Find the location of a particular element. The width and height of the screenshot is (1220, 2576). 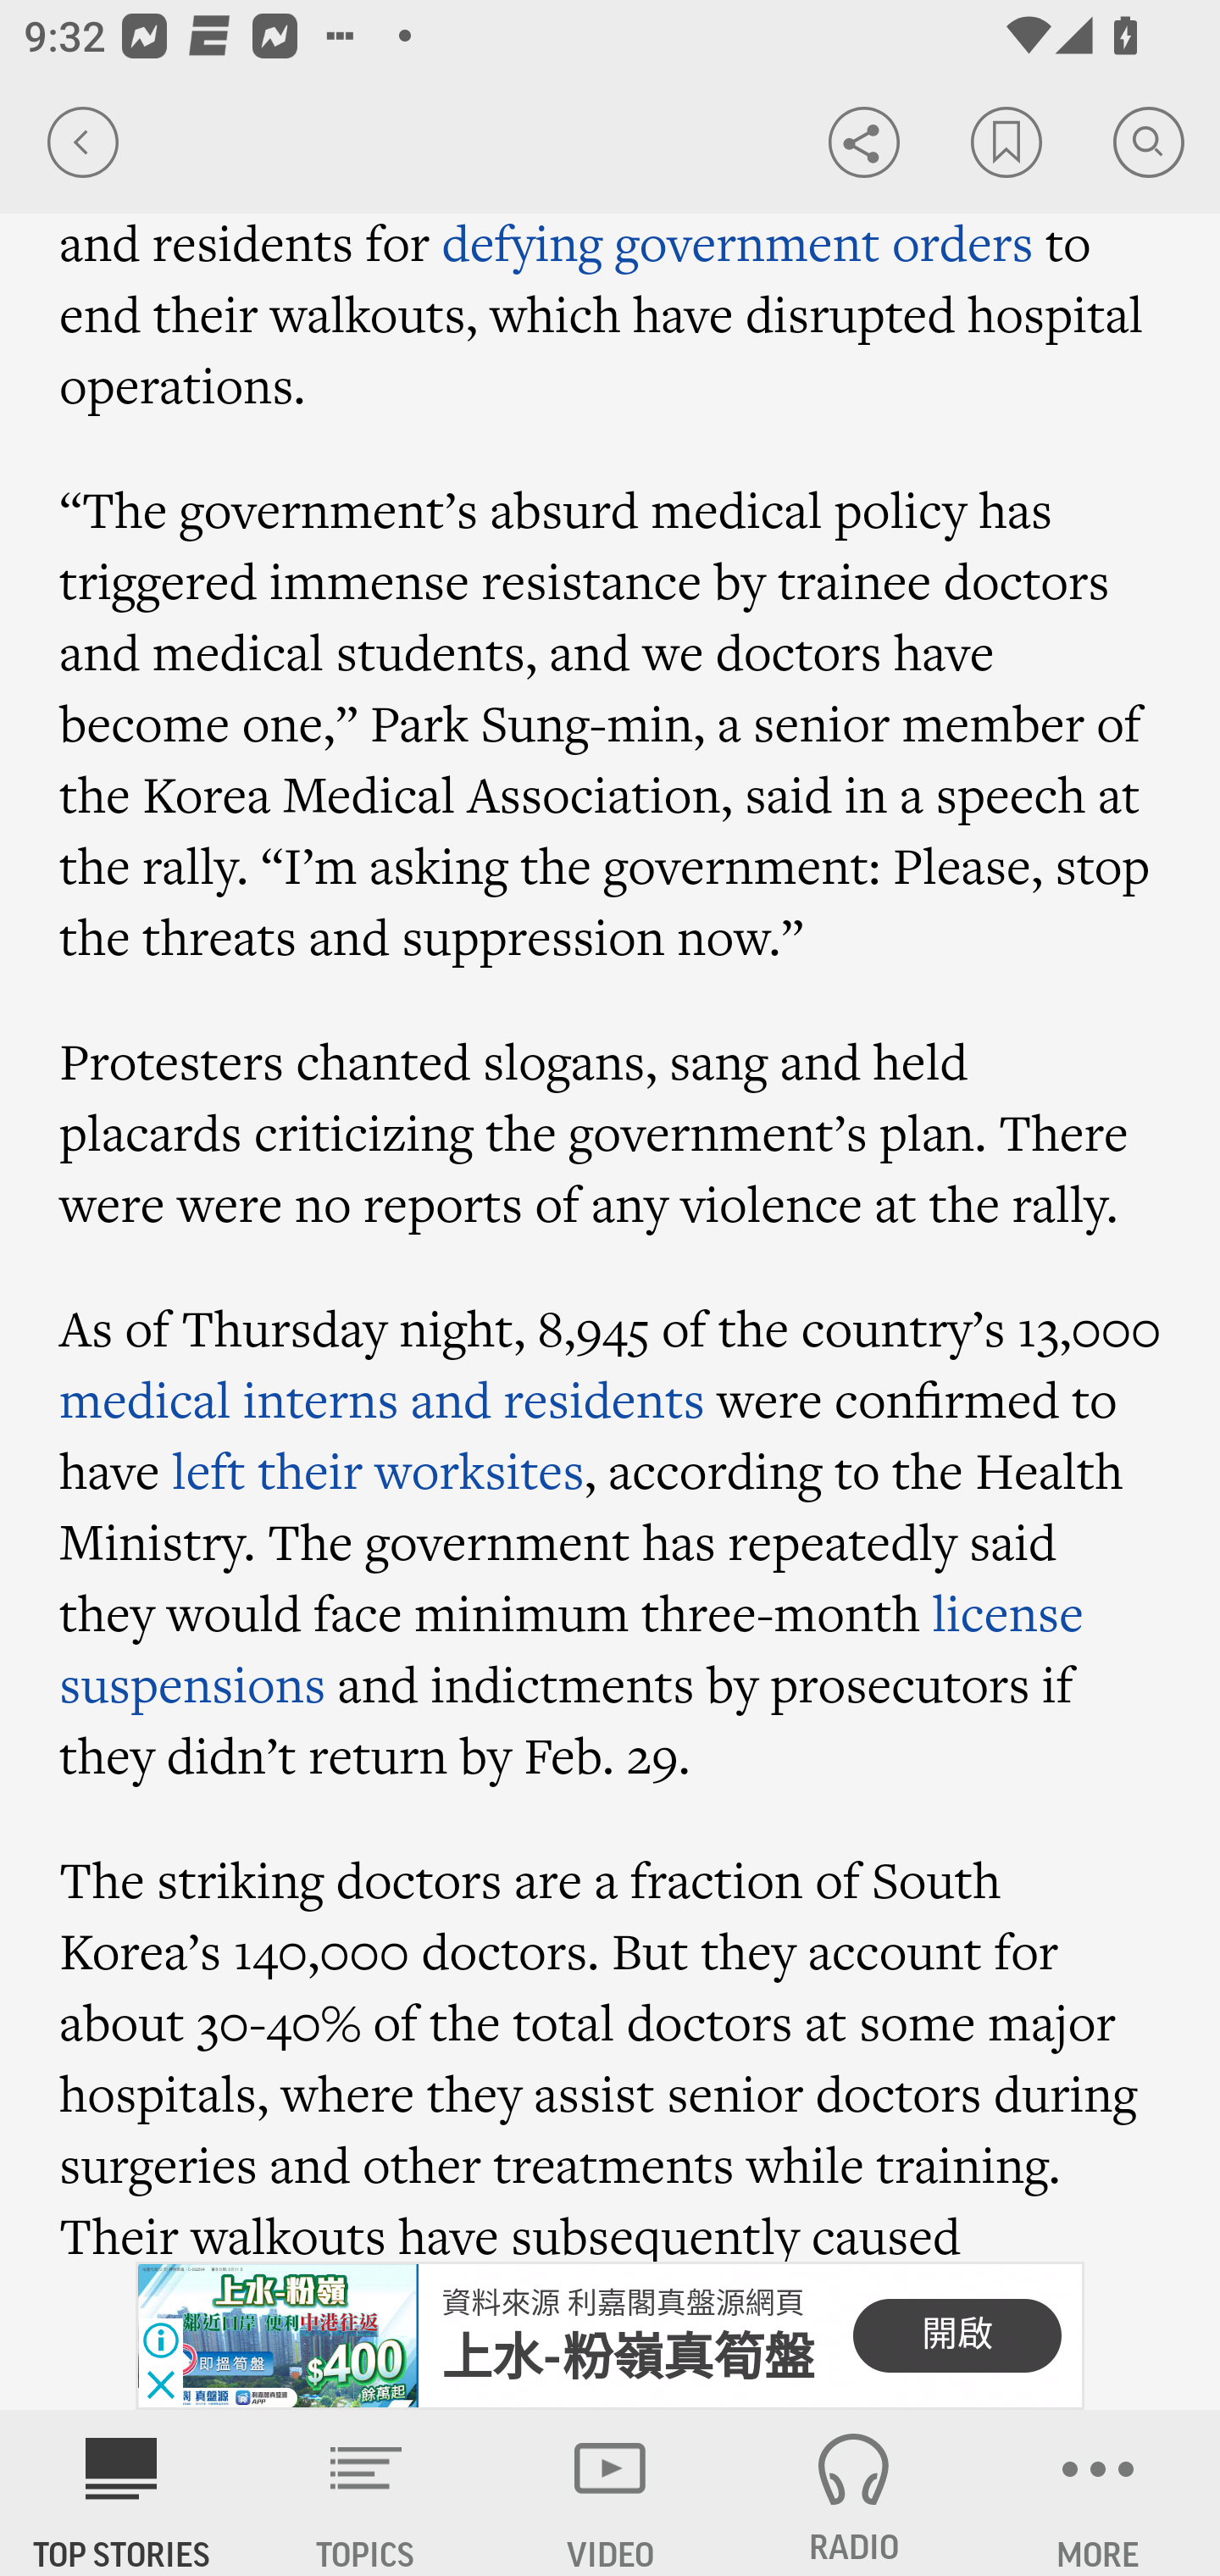

license suspensions is located at coordinates (573, 1648).